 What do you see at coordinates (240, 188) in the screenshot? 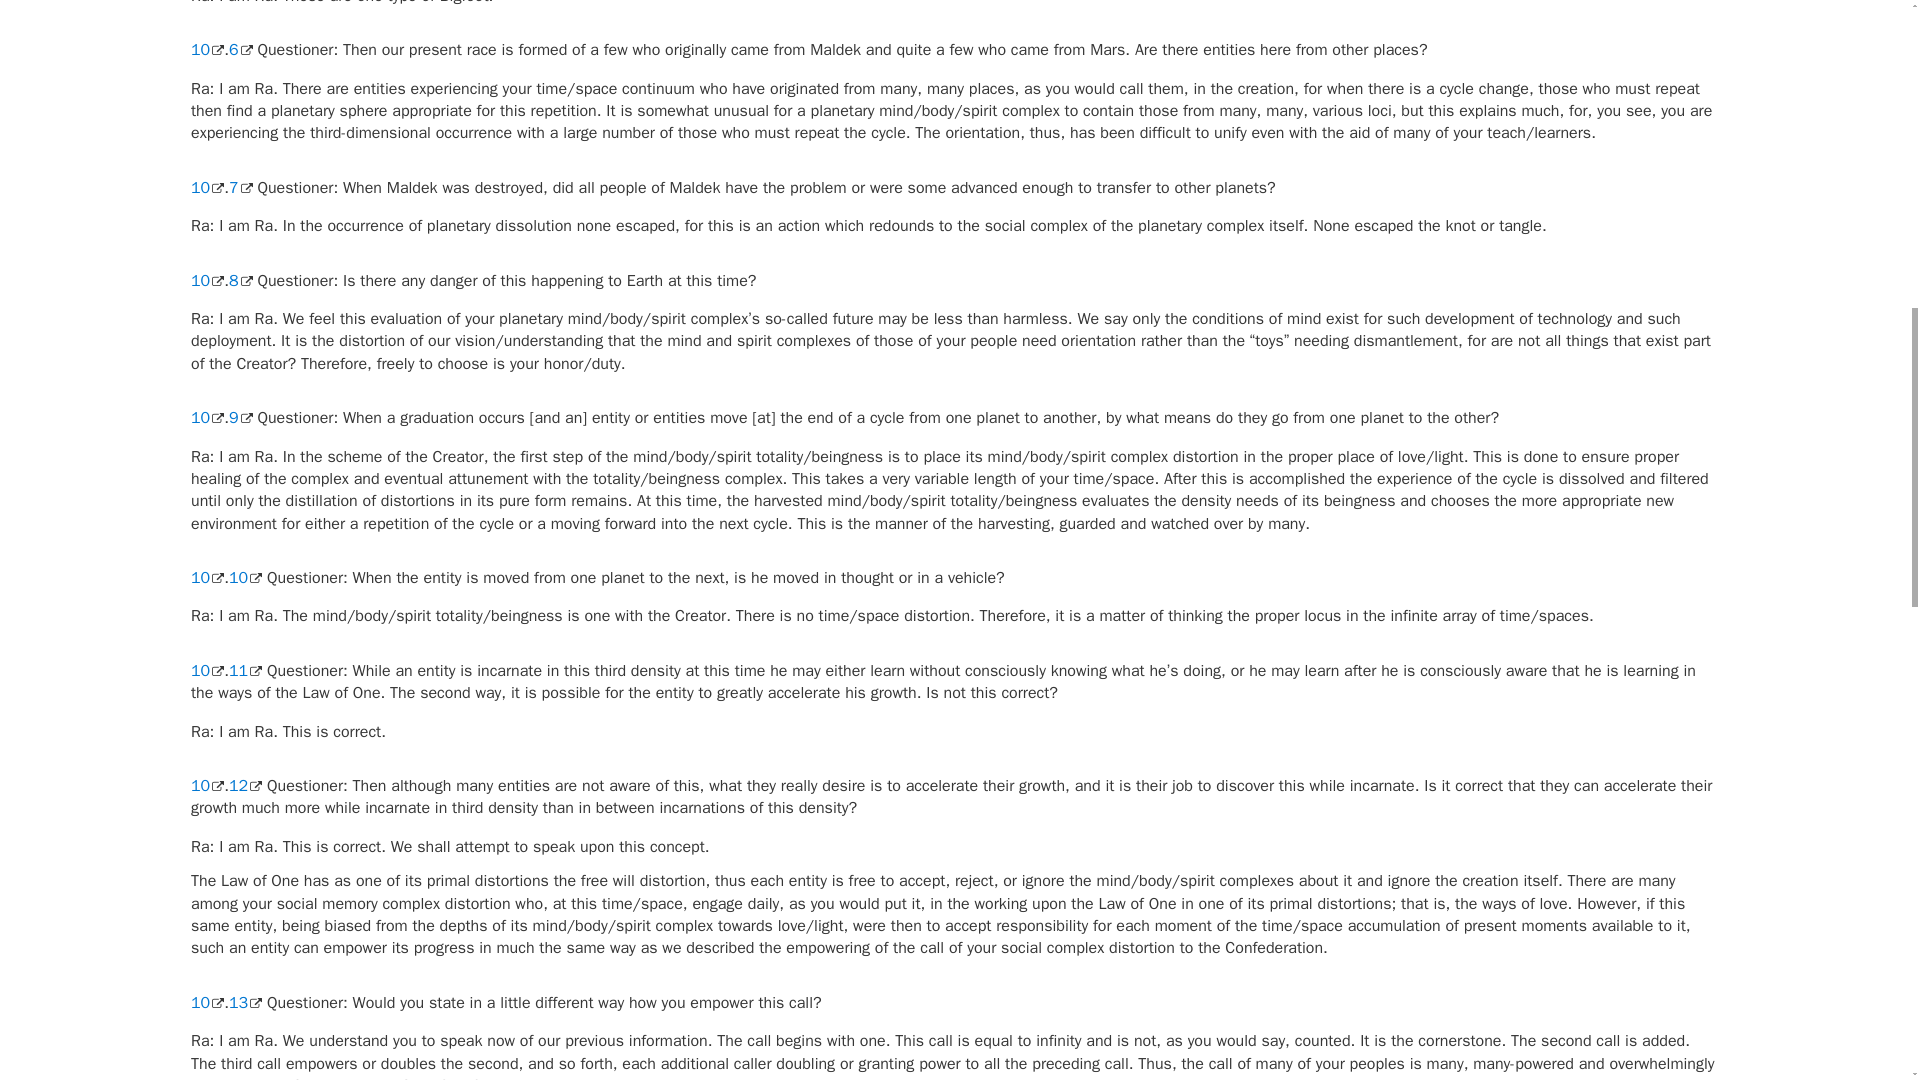
I see `7` at bounding box center [240, 188].